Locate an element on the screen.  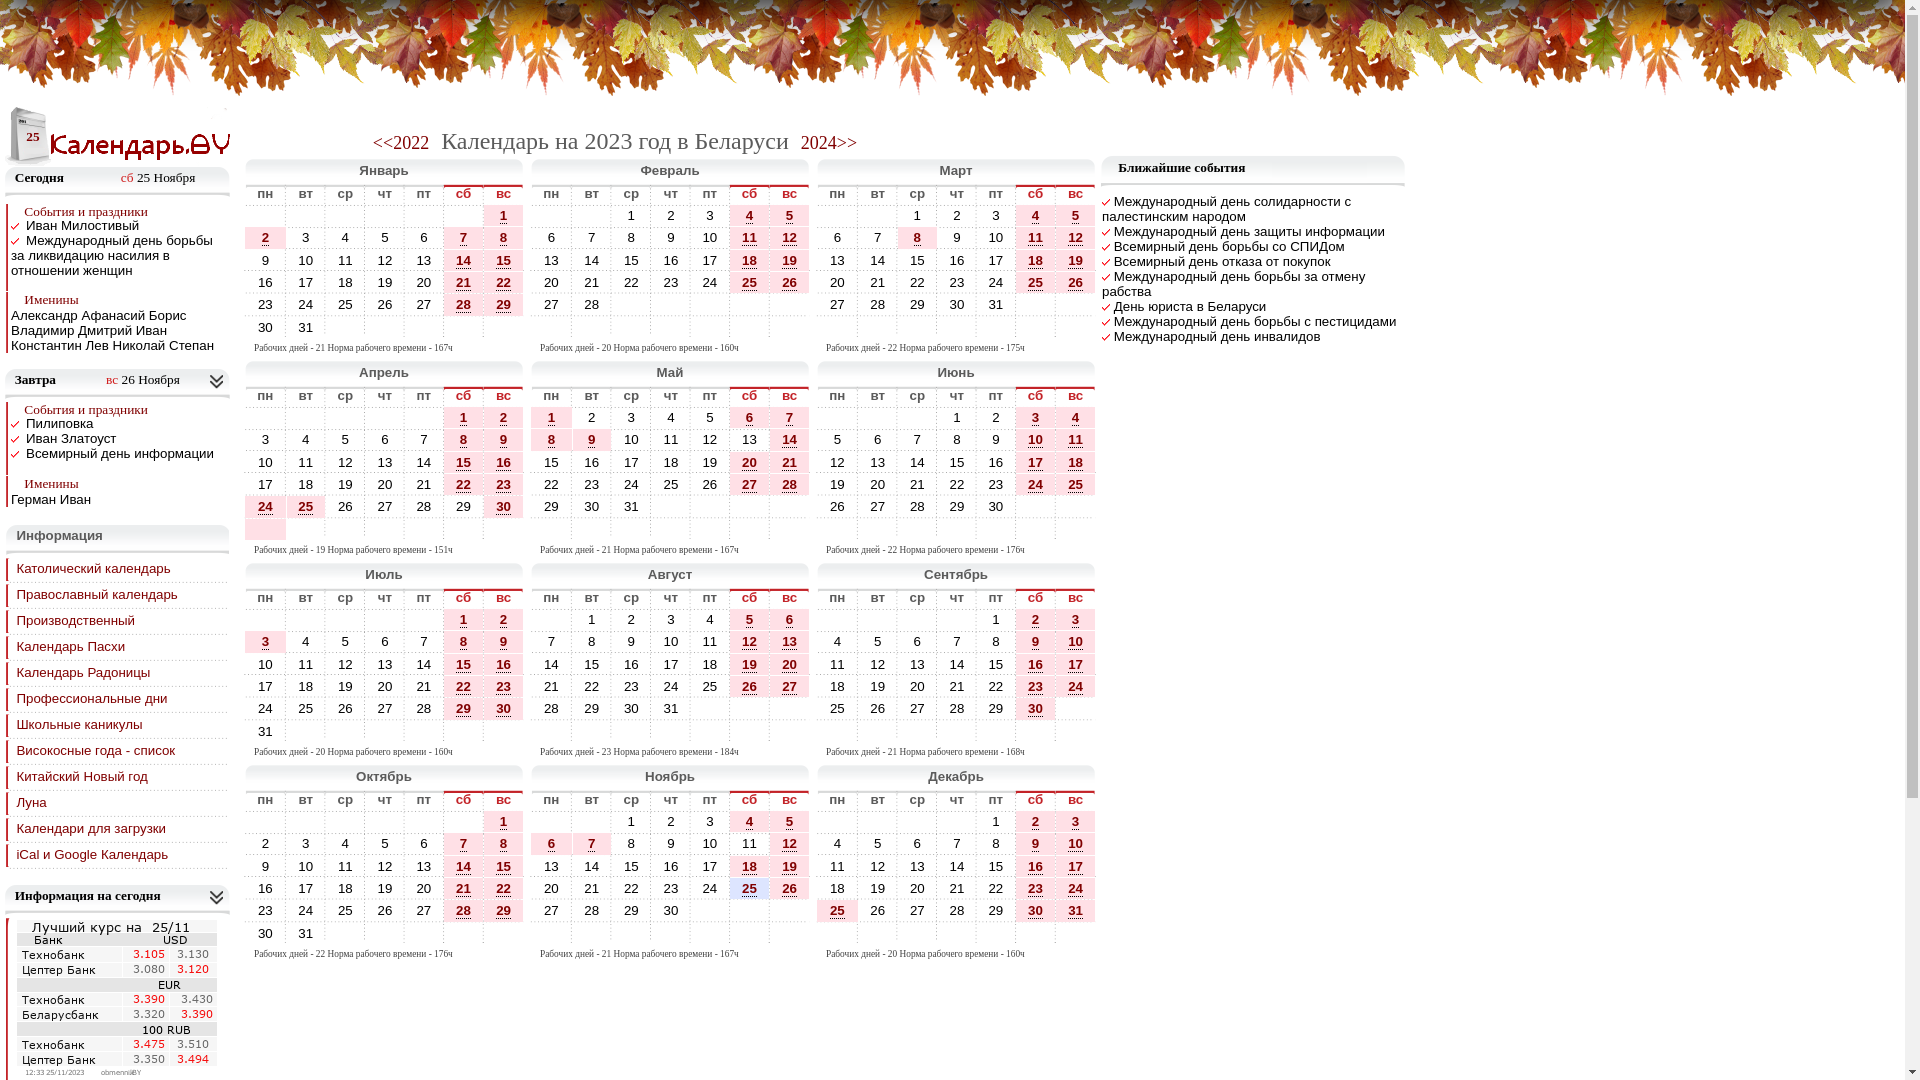
27 is located at coordinates (386, 506).